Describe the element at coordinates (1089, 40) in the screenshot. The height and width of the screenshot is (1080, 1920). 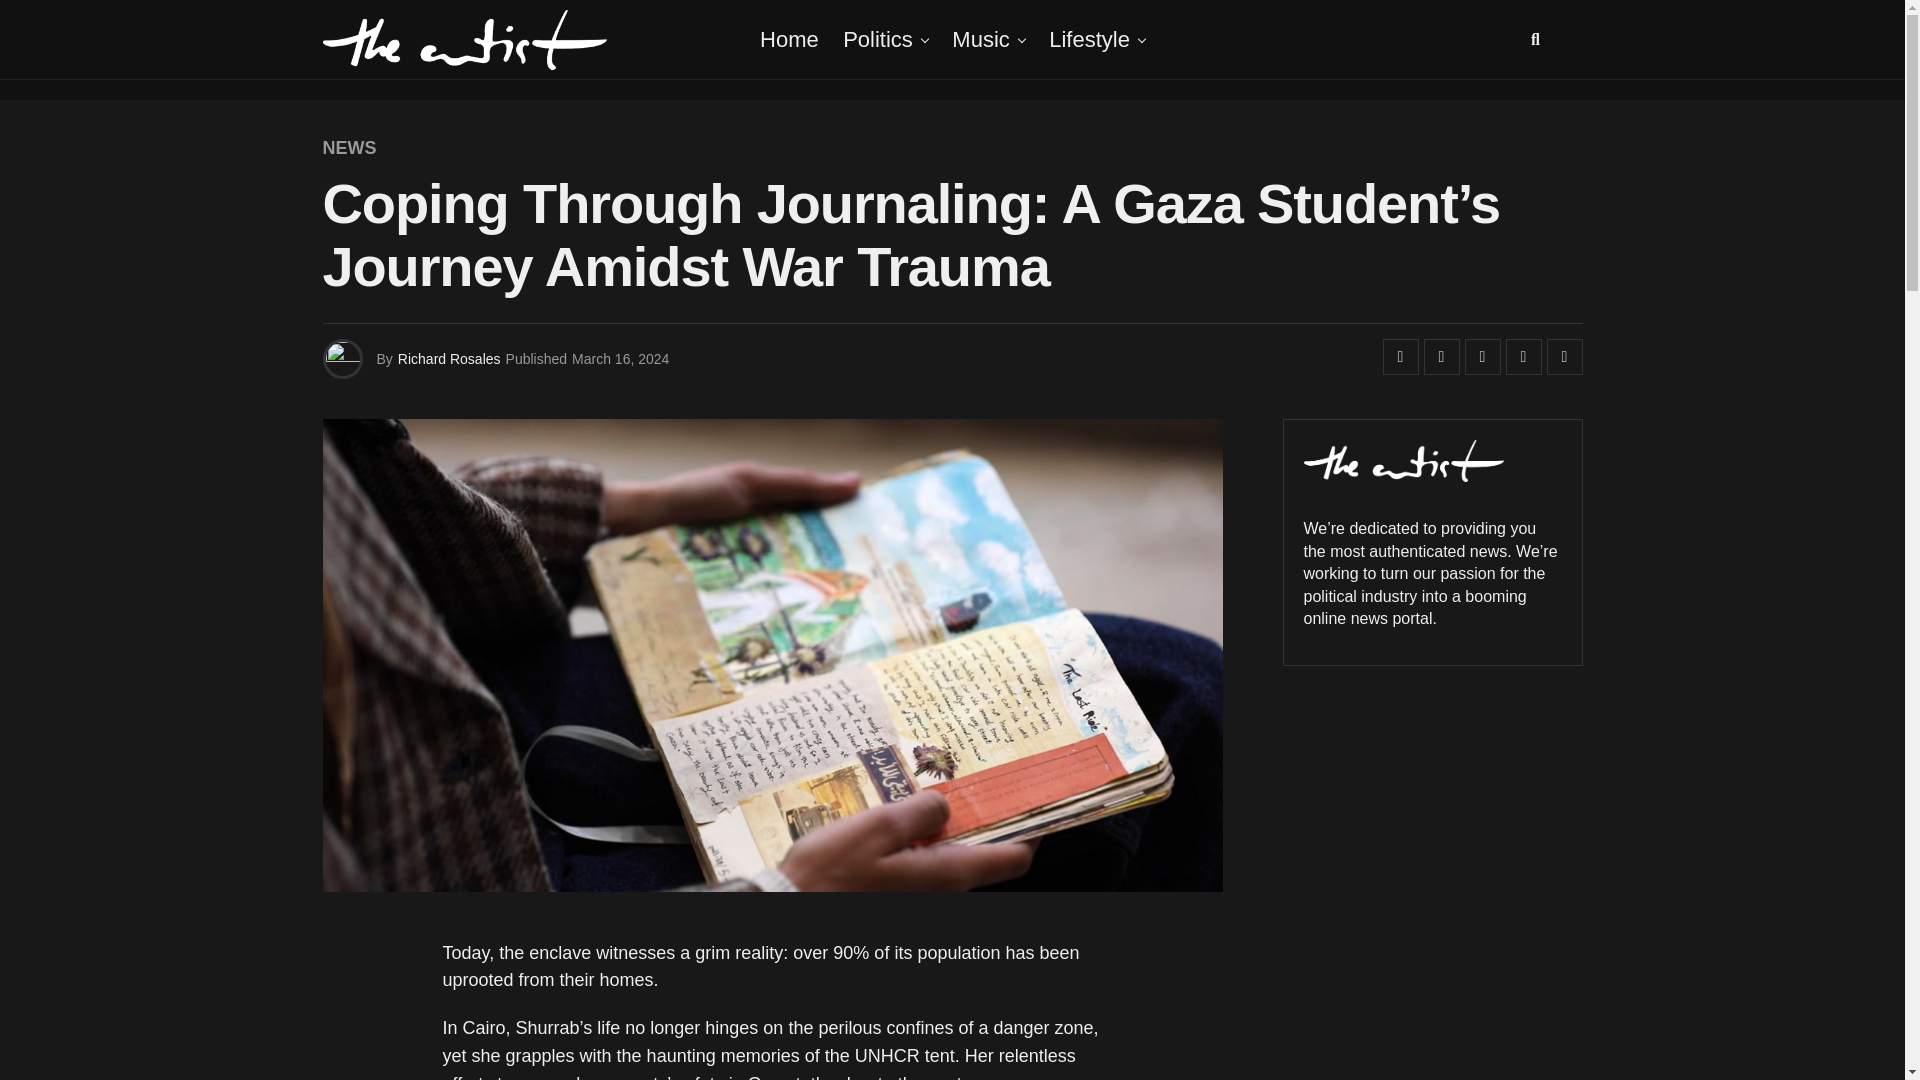
I see `Lifestyle` at that location.